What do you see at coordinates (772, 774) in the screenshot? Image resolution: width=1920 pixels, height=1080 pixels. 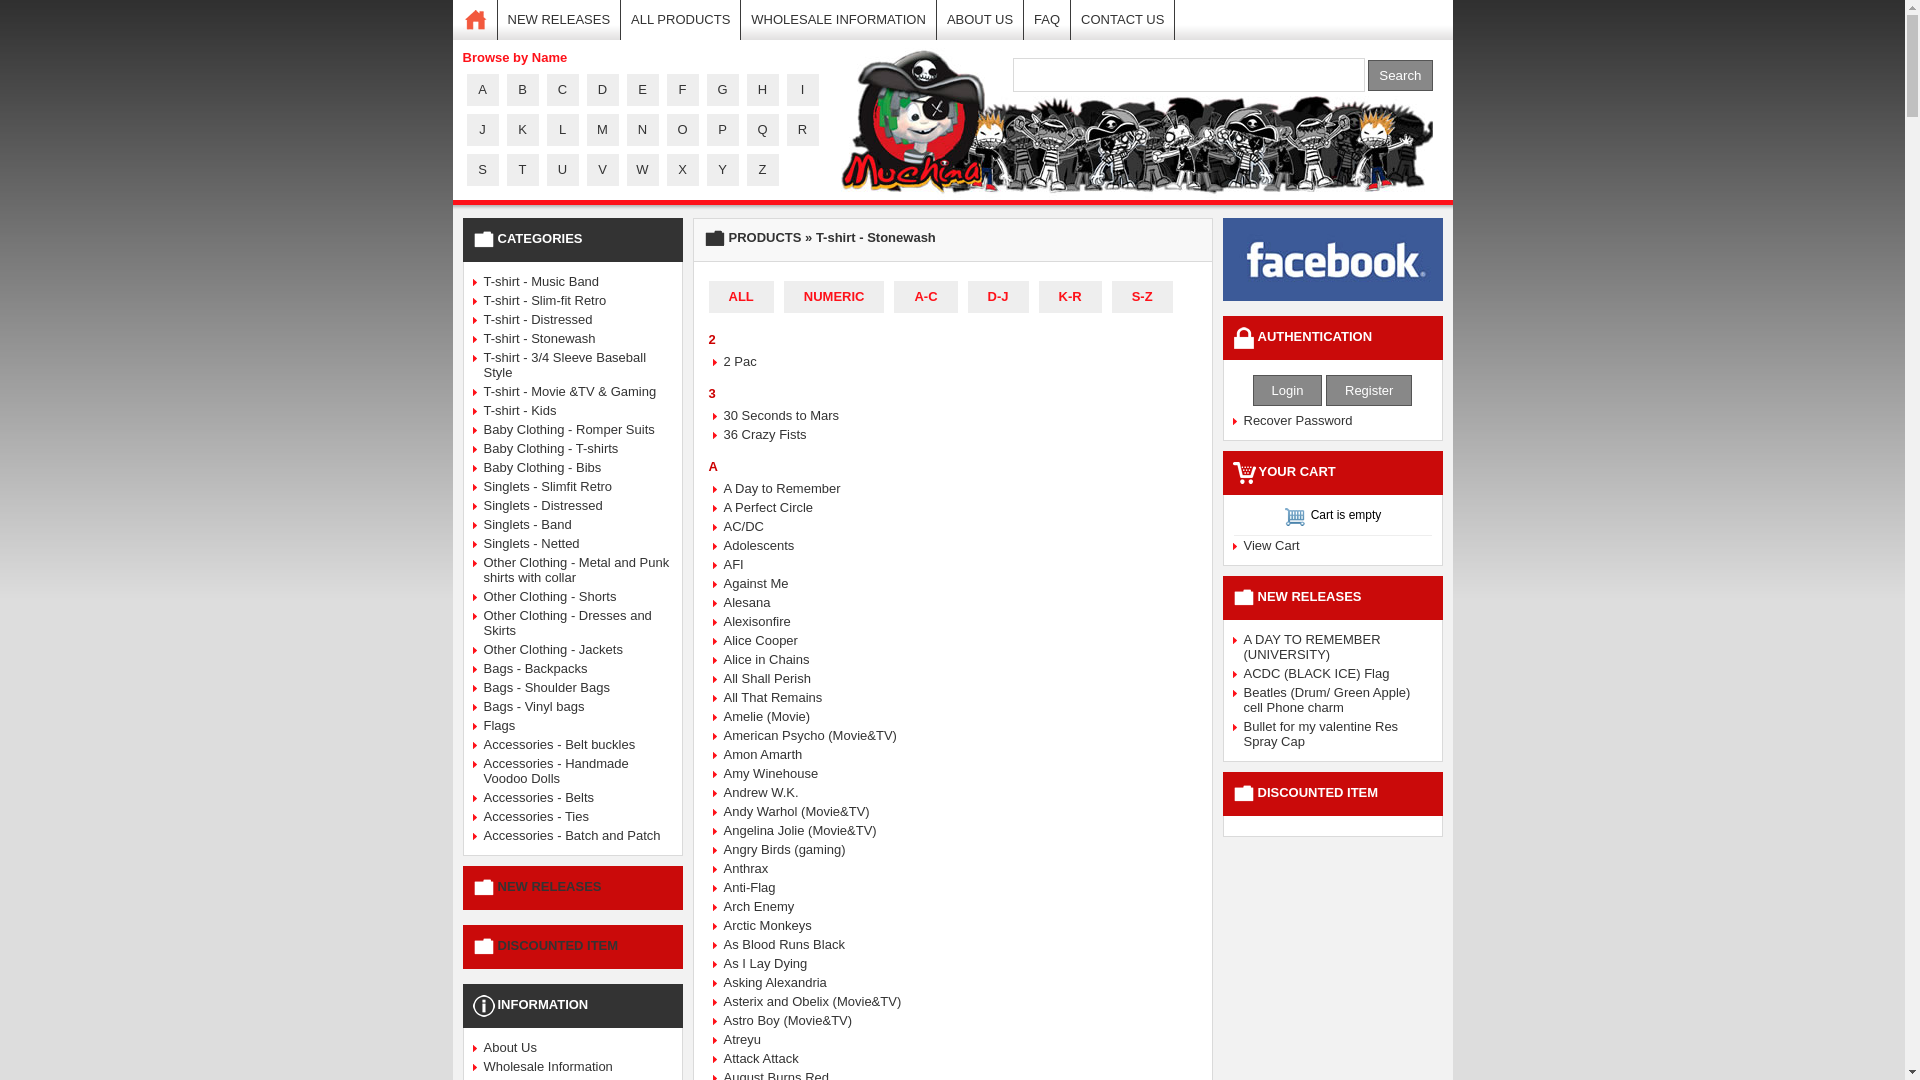 I see `Amy Winehouse` at bounding box center [772, 774].